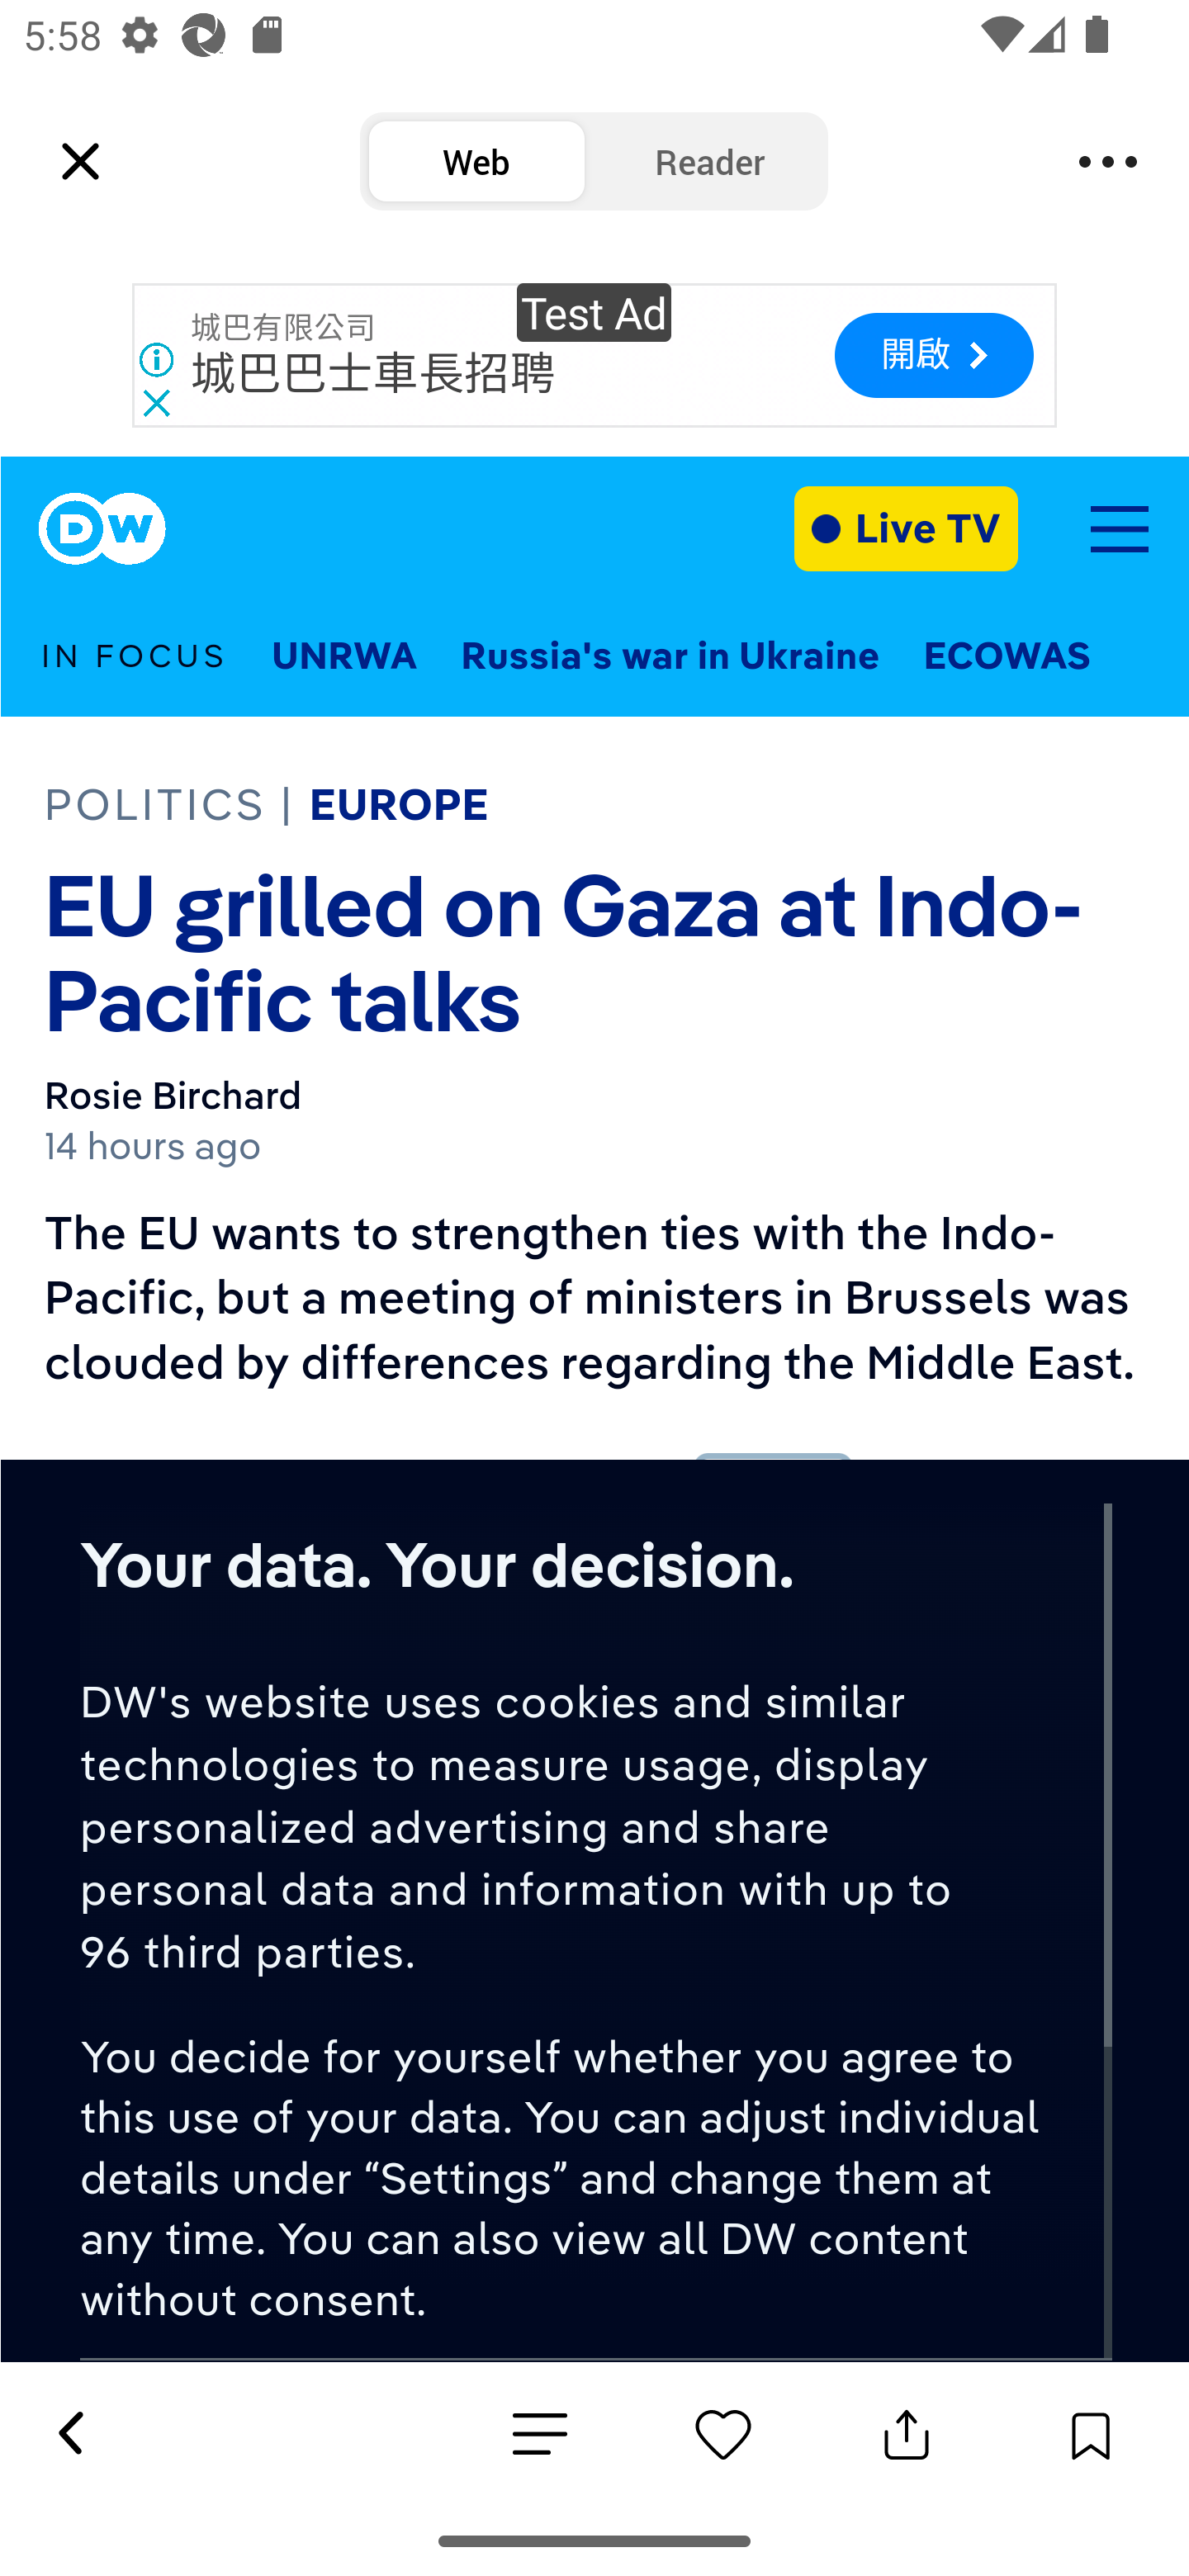 The image size is (1189, 2576). I want to click on Open main navigation, so click(1118, 528).